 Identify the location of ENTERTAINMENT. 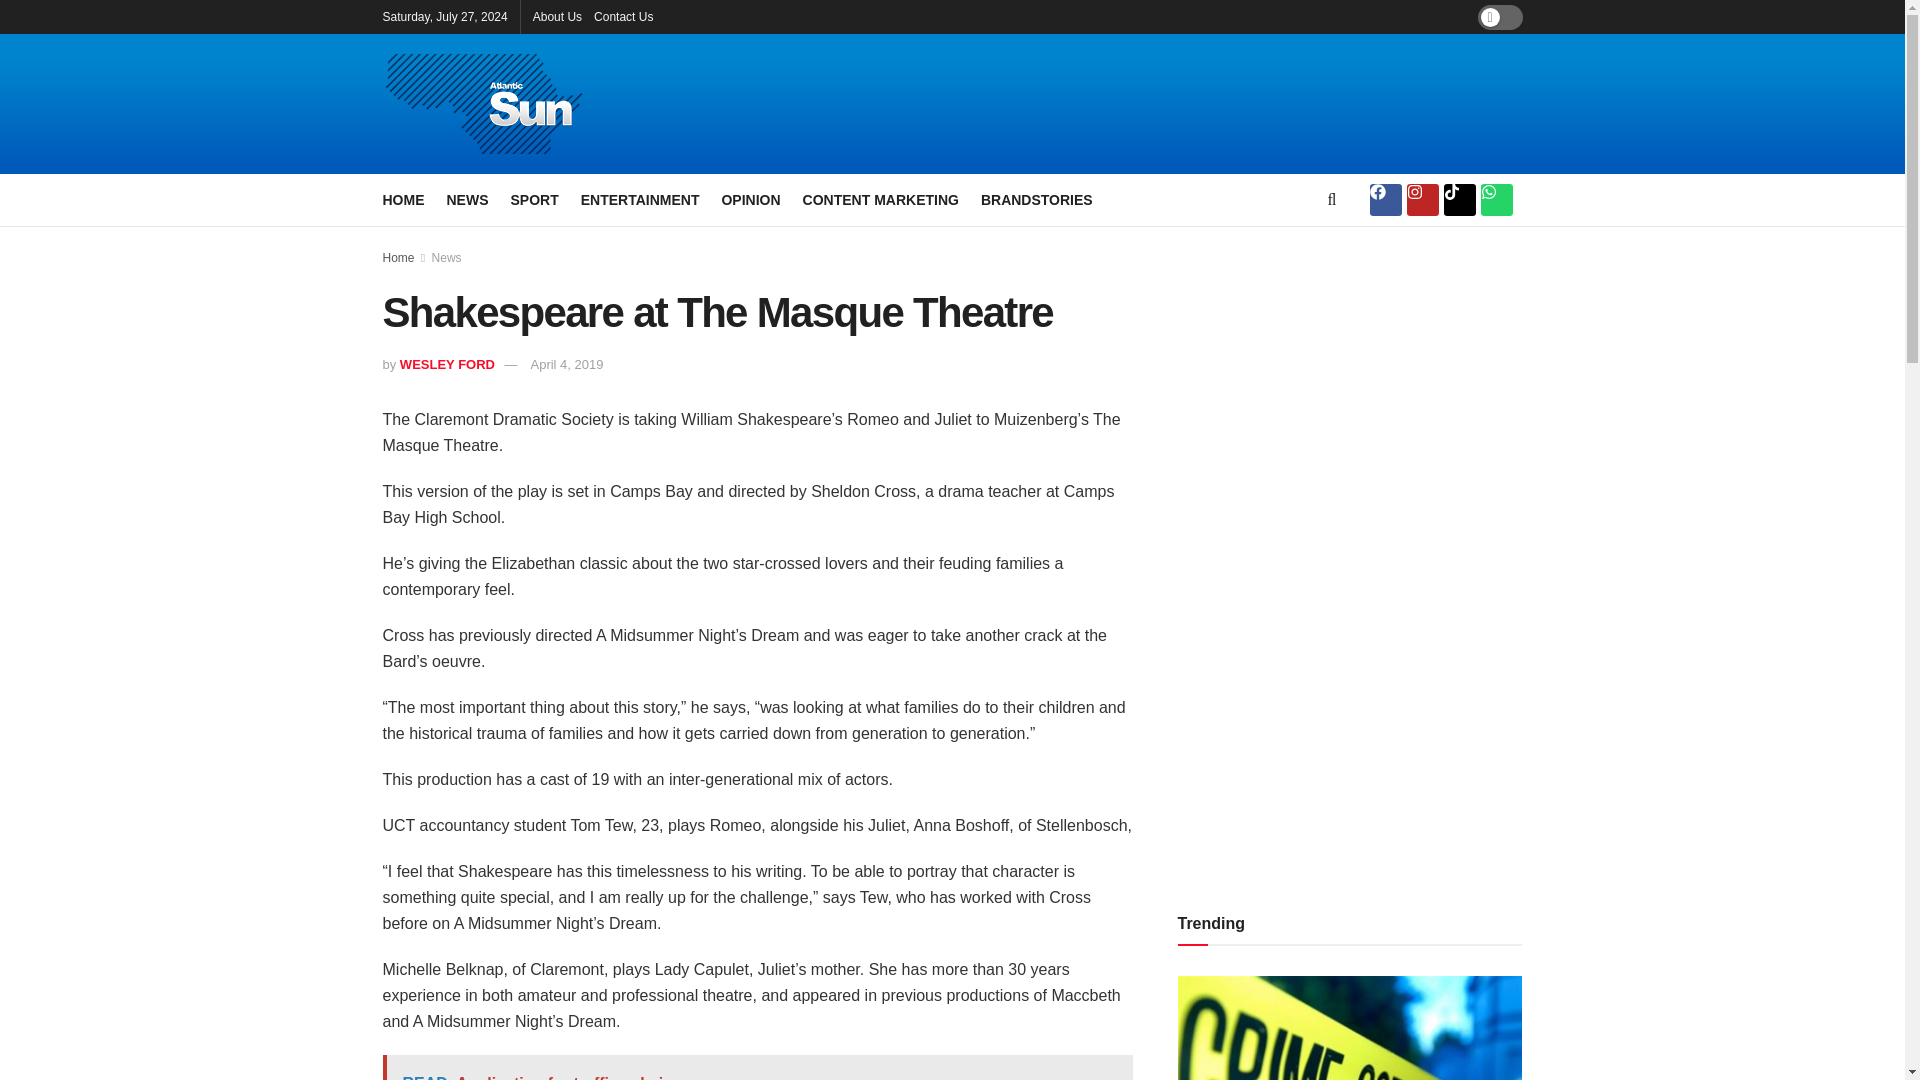
(640, 199).